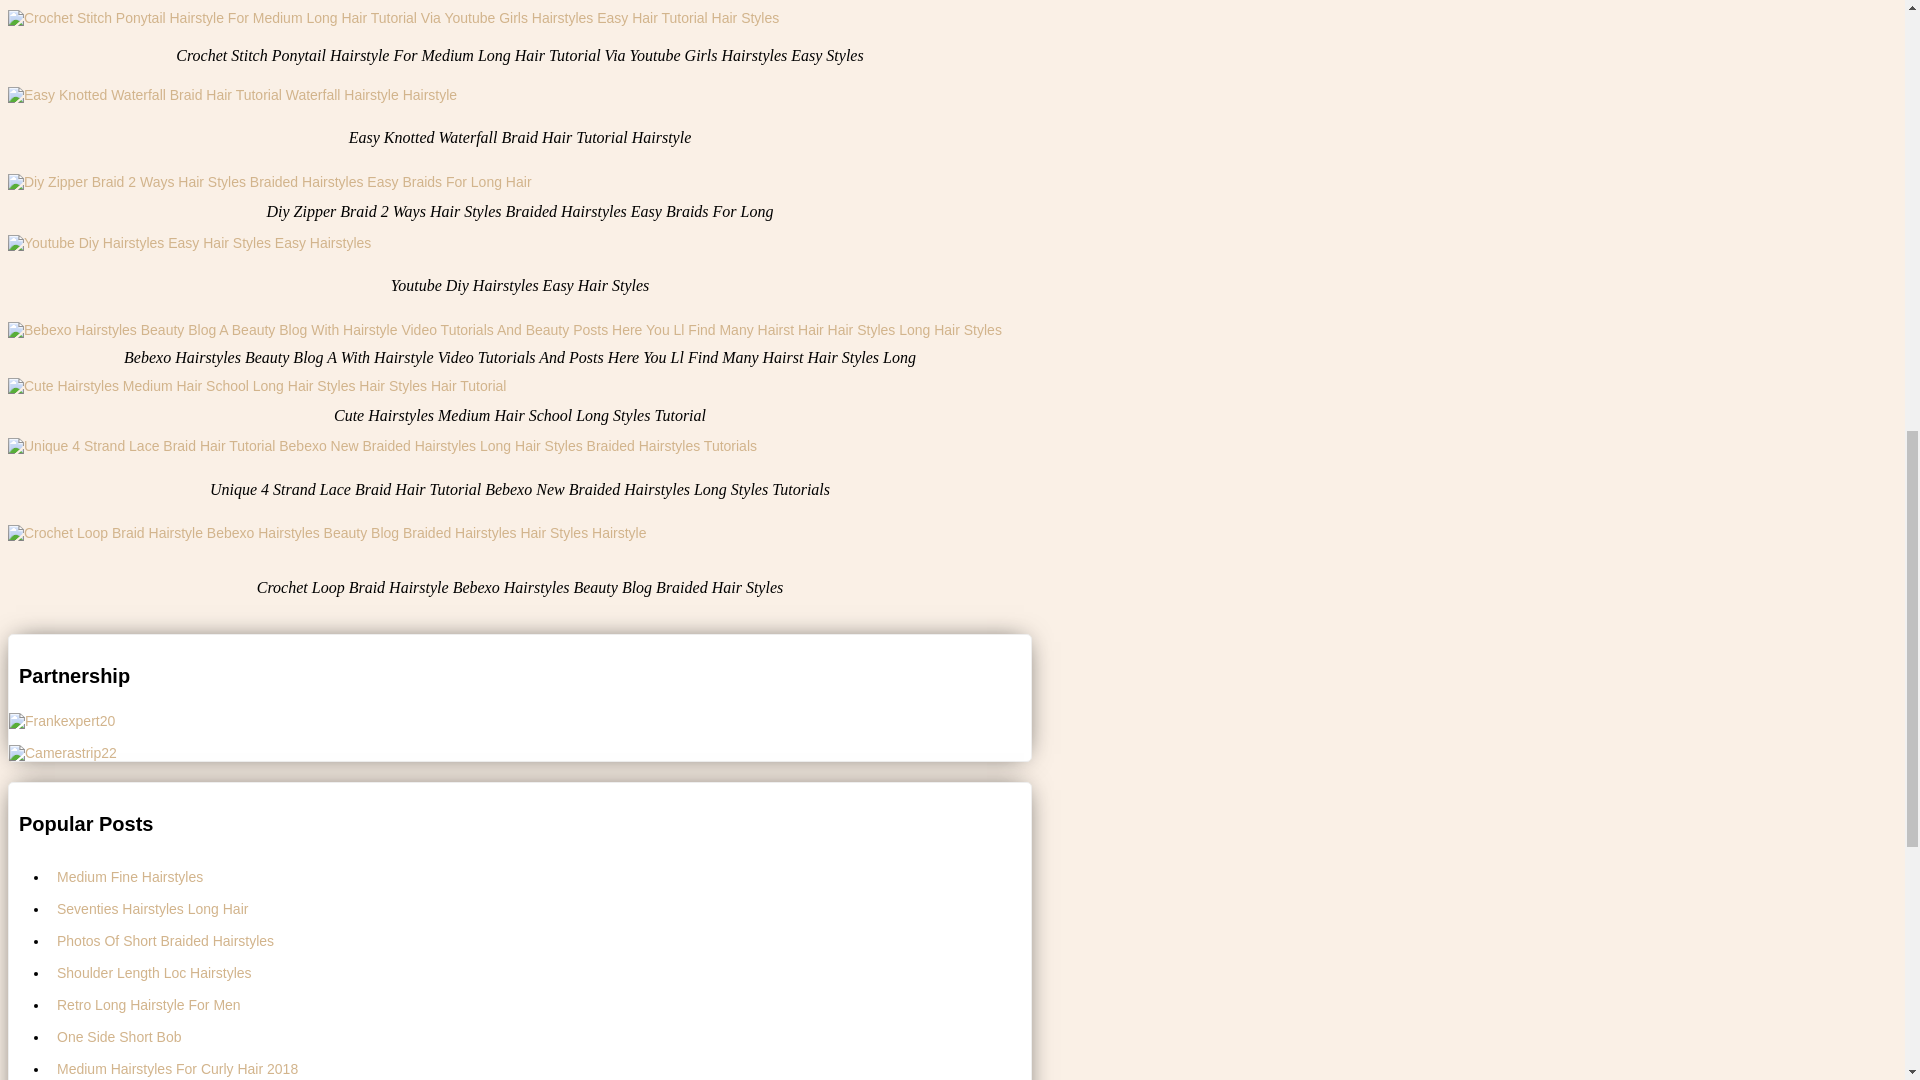 The height and width of the screenshot is (1080, 1920). What do you see at coordinates (540, 940) in the screenshot?
I see `Photos Of Short Braided Hairstyles` at bounding box center [540, 940].